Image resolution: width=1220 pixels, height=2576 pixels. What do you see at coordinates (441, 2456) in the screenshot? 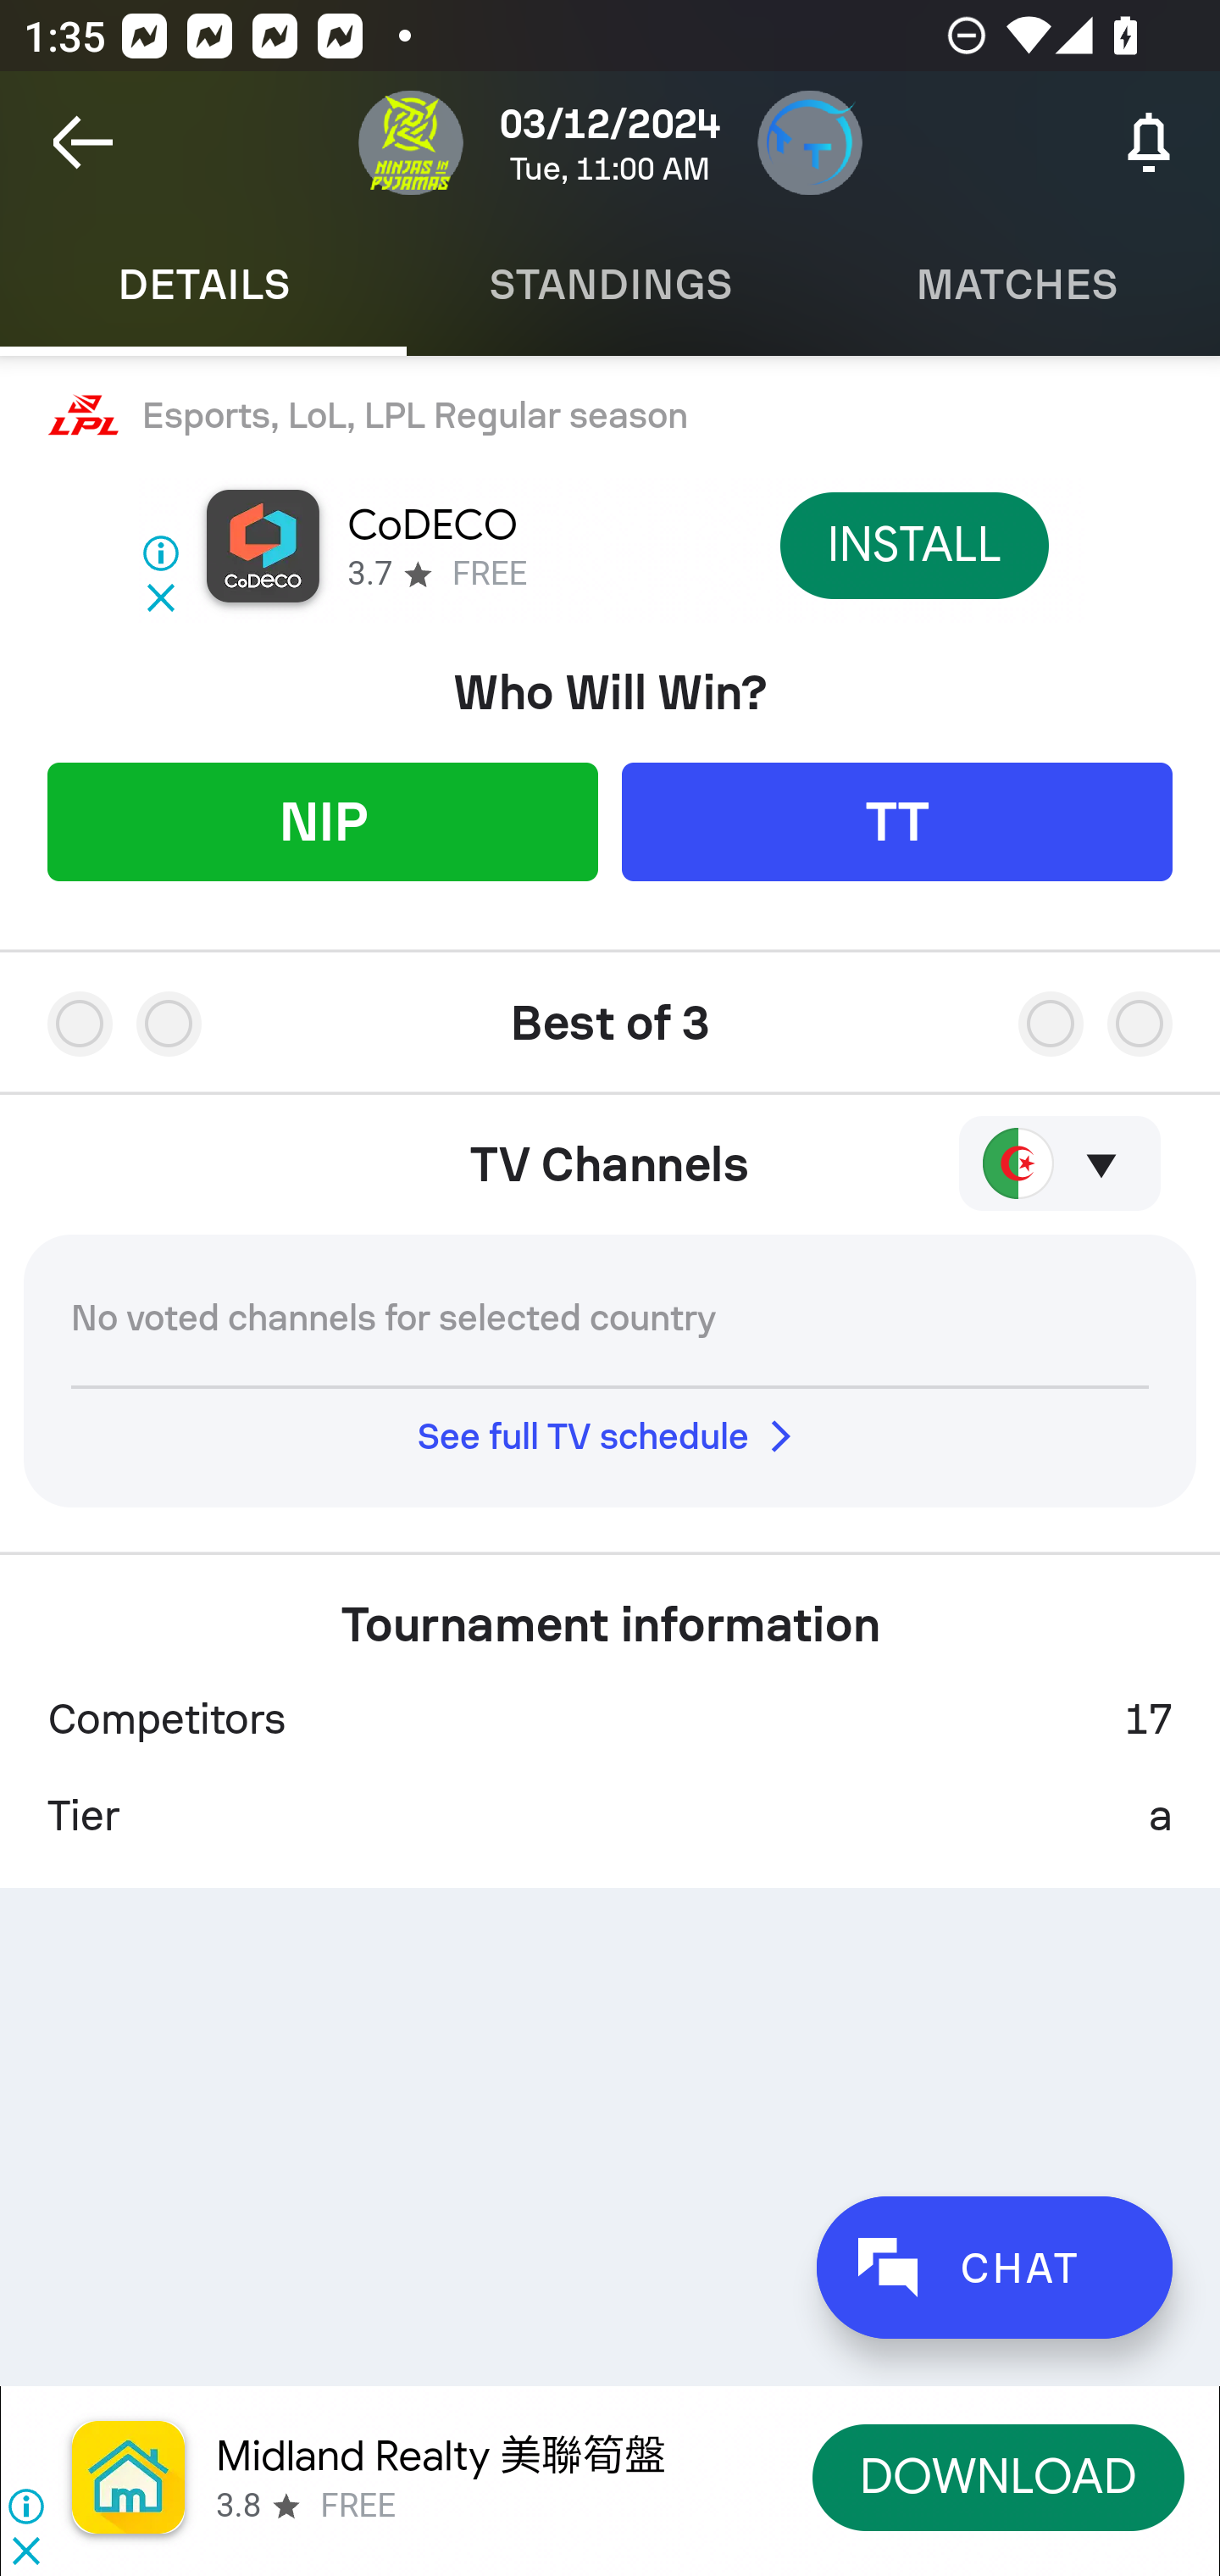
I see `Midland Realty 美聯筍盤` at bounding box center [441, 2456].